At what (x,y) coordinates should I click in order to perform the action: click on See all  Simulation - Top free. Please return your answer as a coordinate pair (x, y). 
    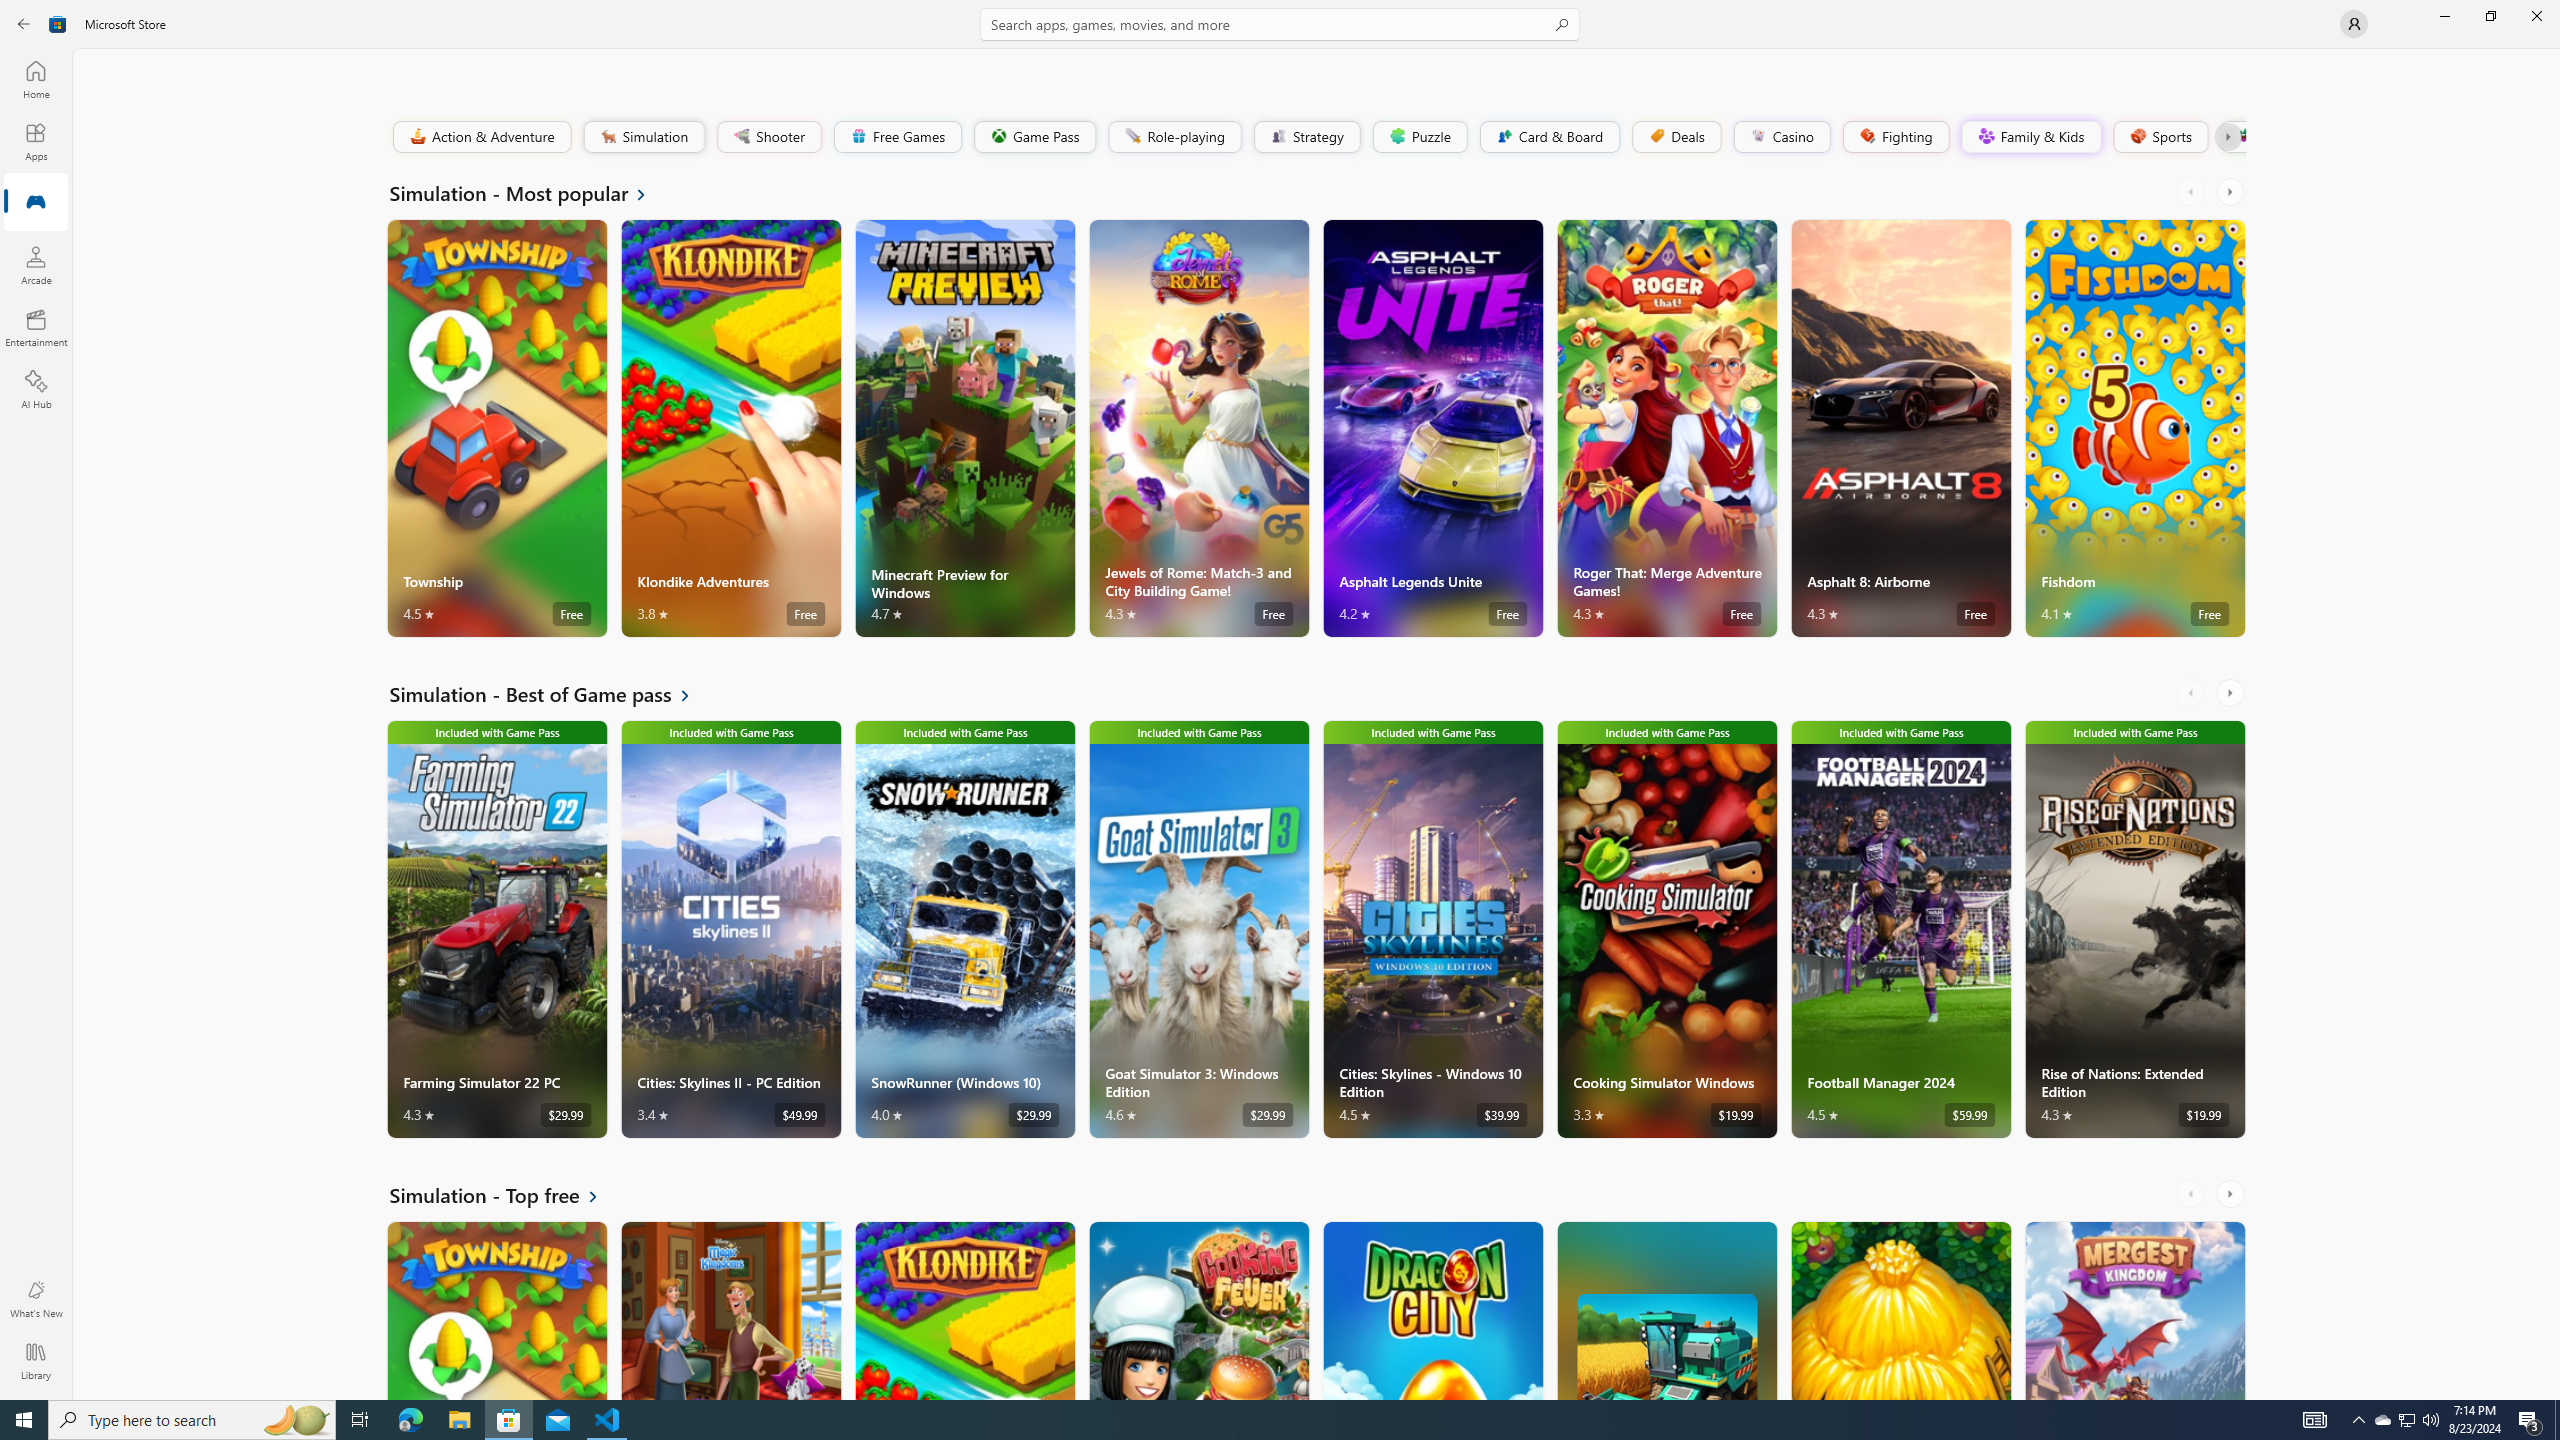
    Looking at the image, I should click on (506, 1195).